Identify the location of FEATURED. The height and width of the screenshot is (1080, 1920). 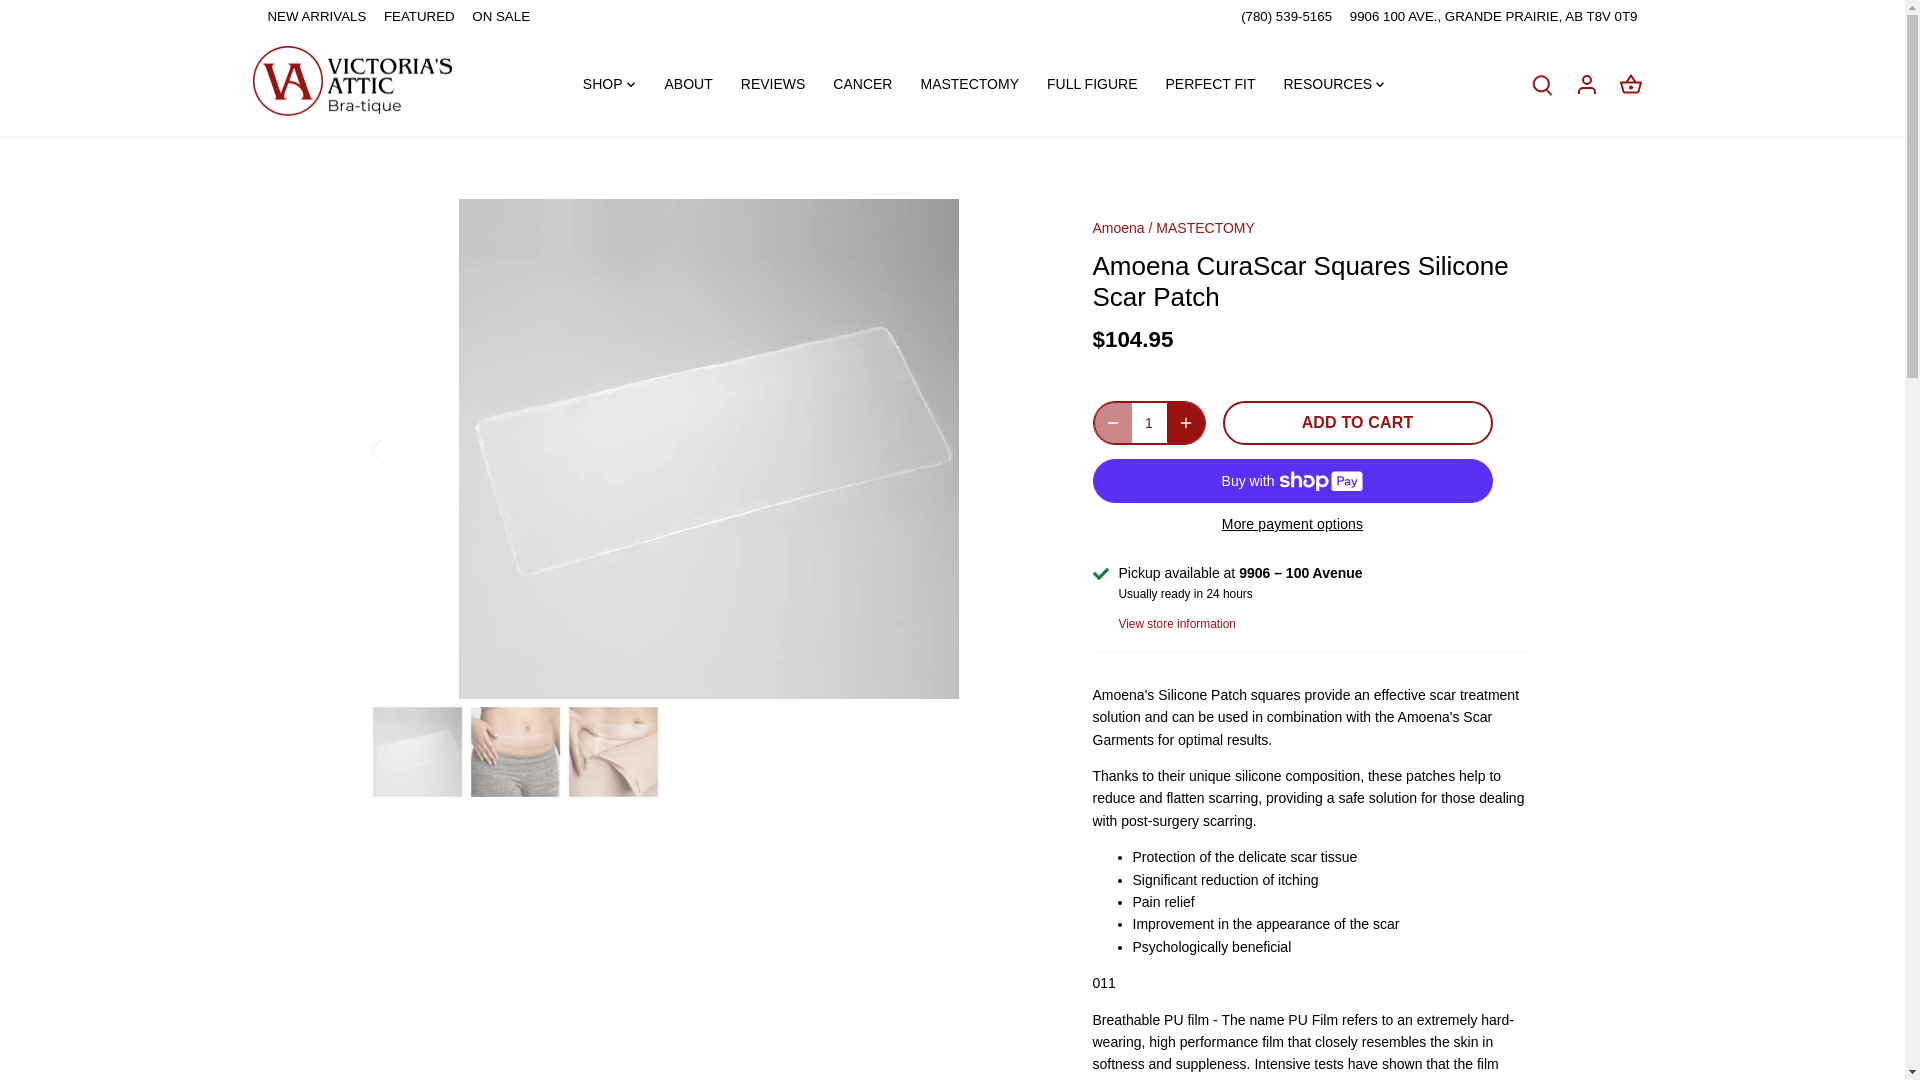
(420, 16).